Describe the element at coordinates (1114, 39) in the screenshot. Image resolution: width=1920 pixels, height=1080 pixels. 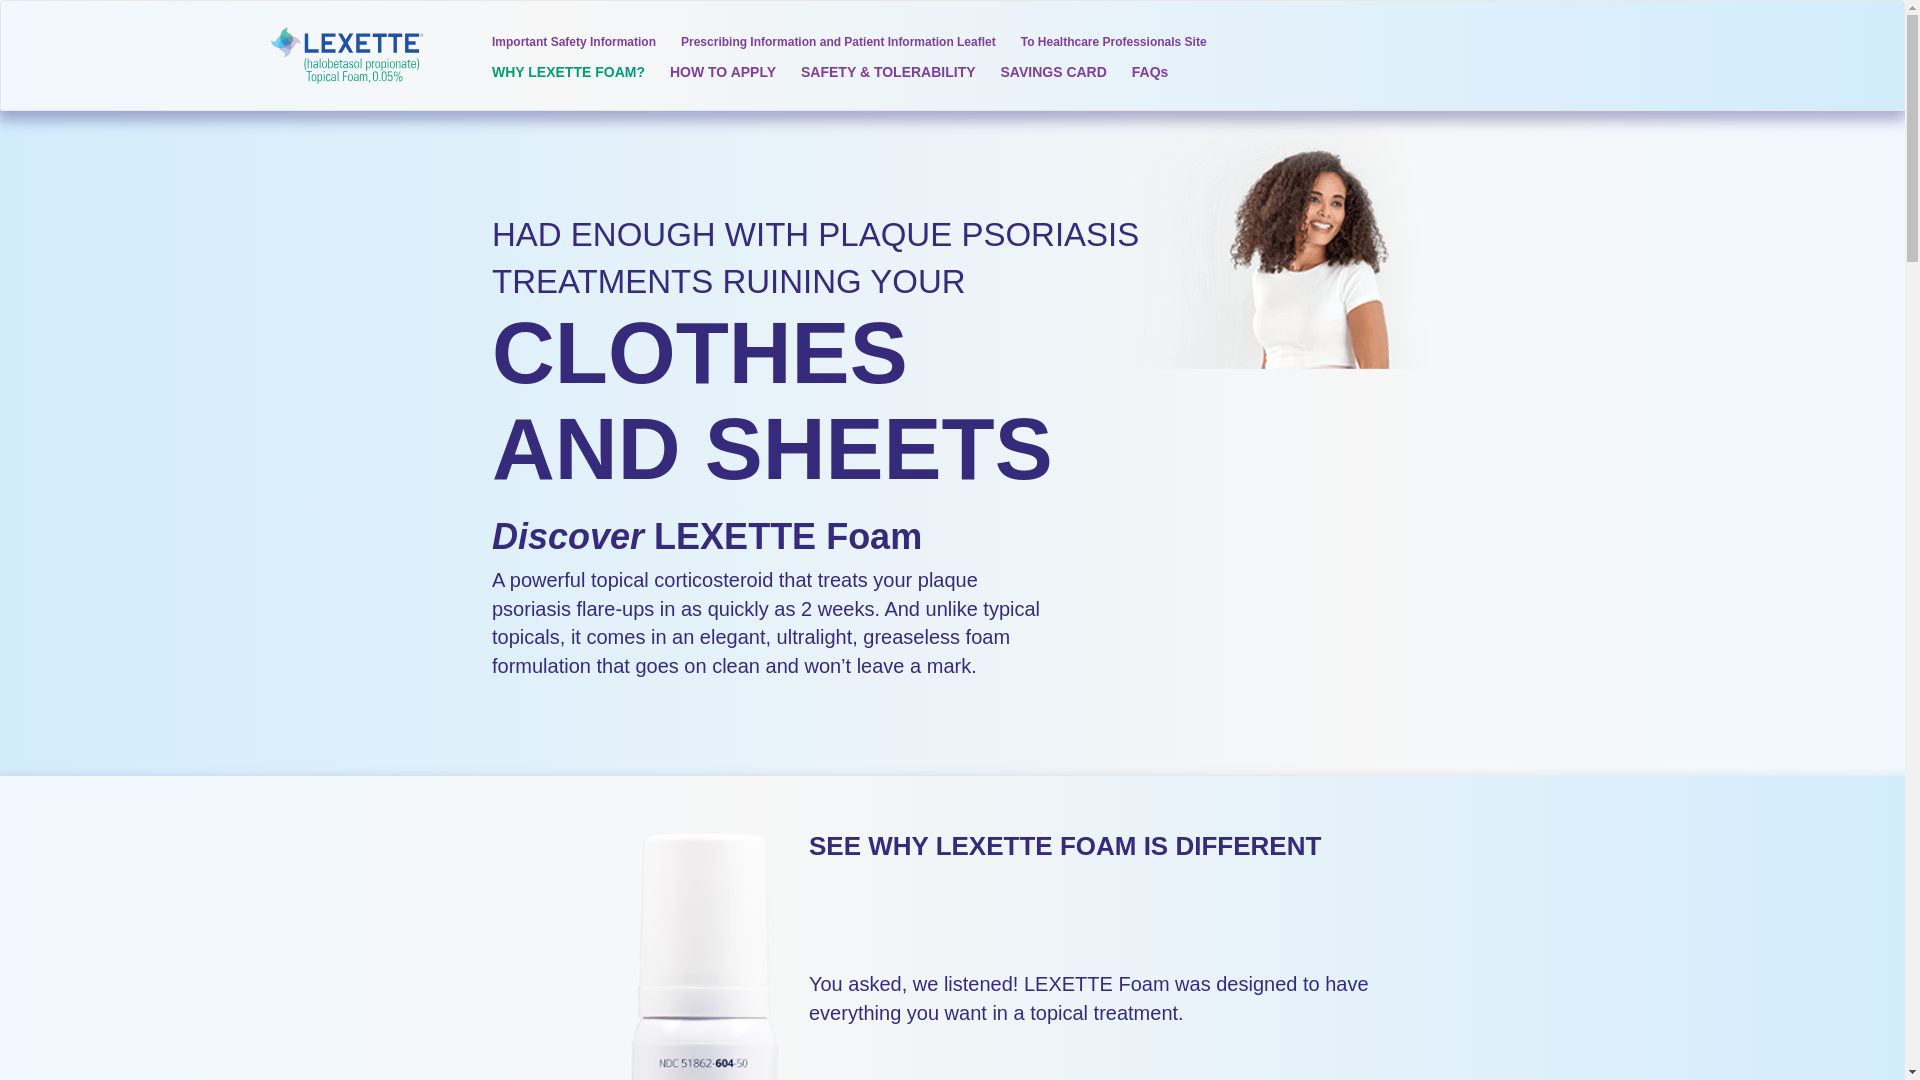
I see `To Healthcare Professionals Site` at that location.